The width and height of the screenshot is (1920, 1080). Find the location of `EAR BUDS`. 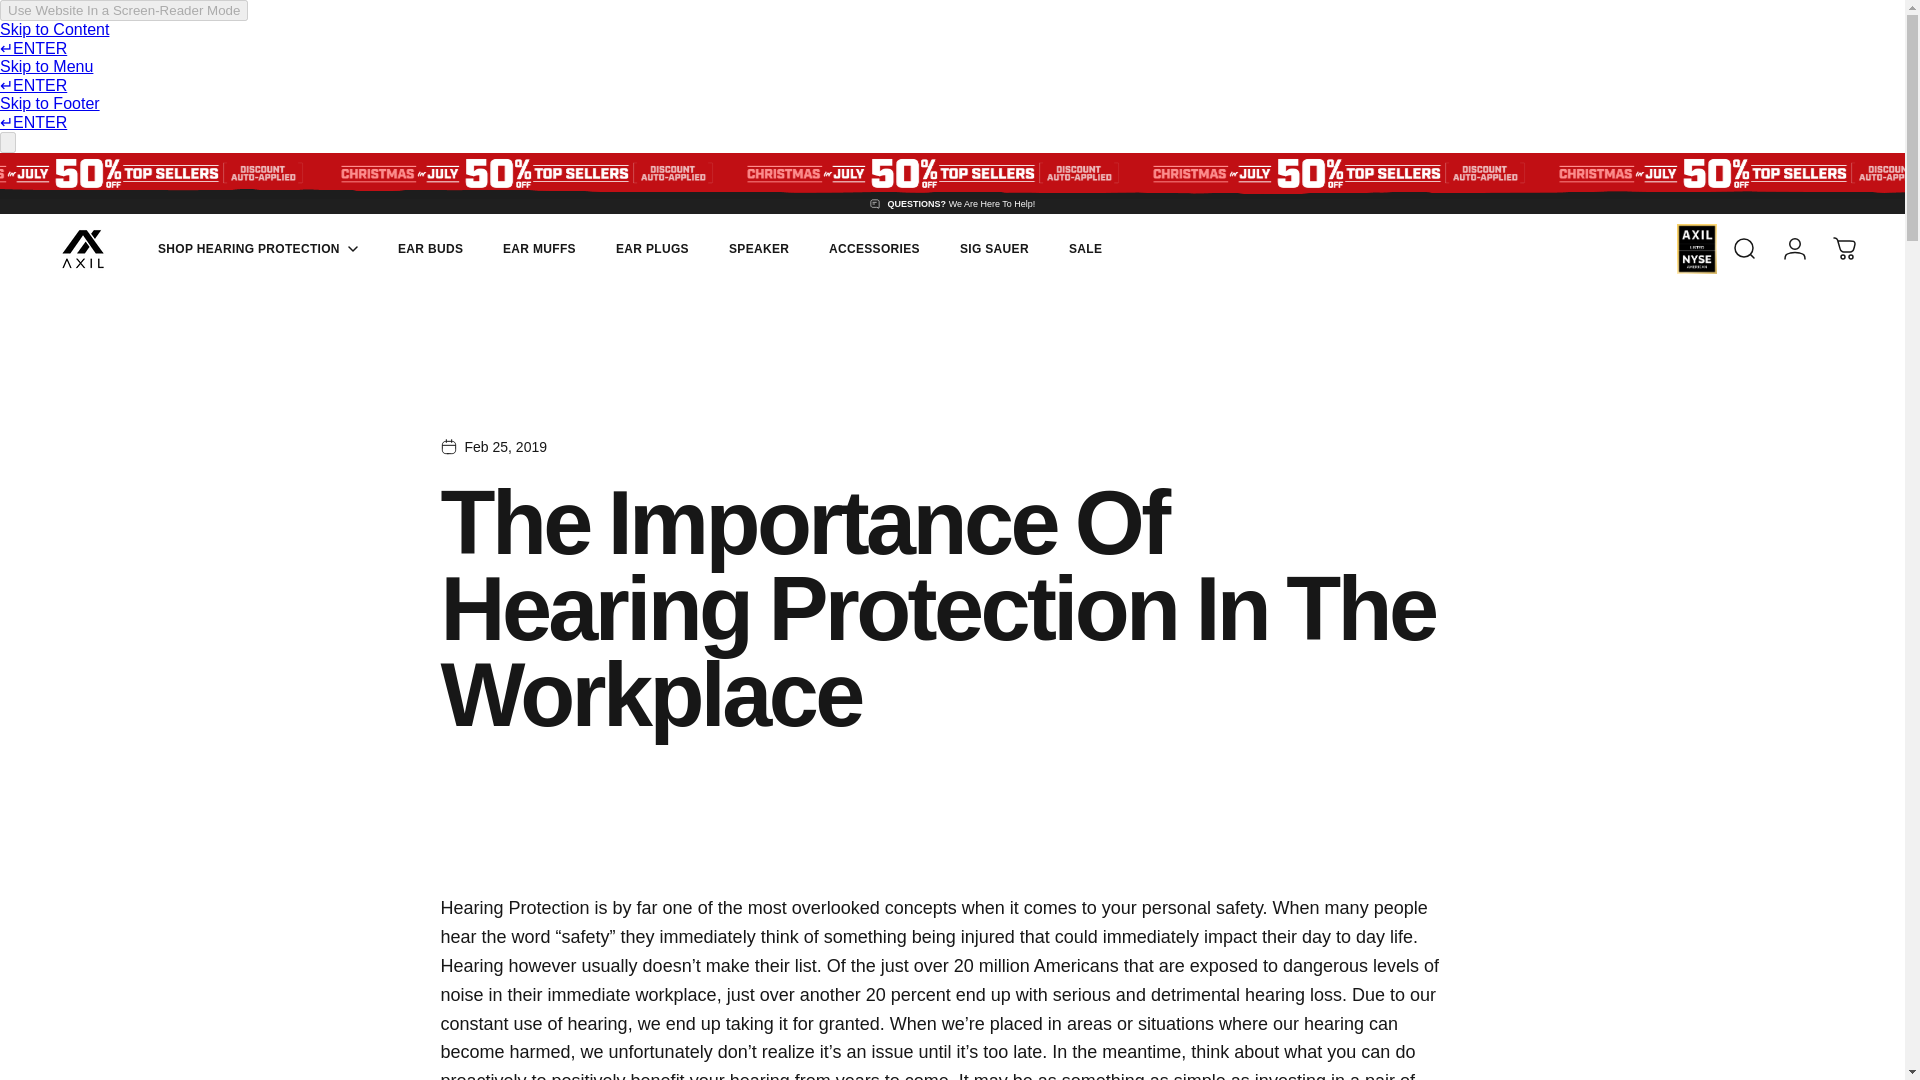

EAR BUDS is located at coordinates (430, 248).